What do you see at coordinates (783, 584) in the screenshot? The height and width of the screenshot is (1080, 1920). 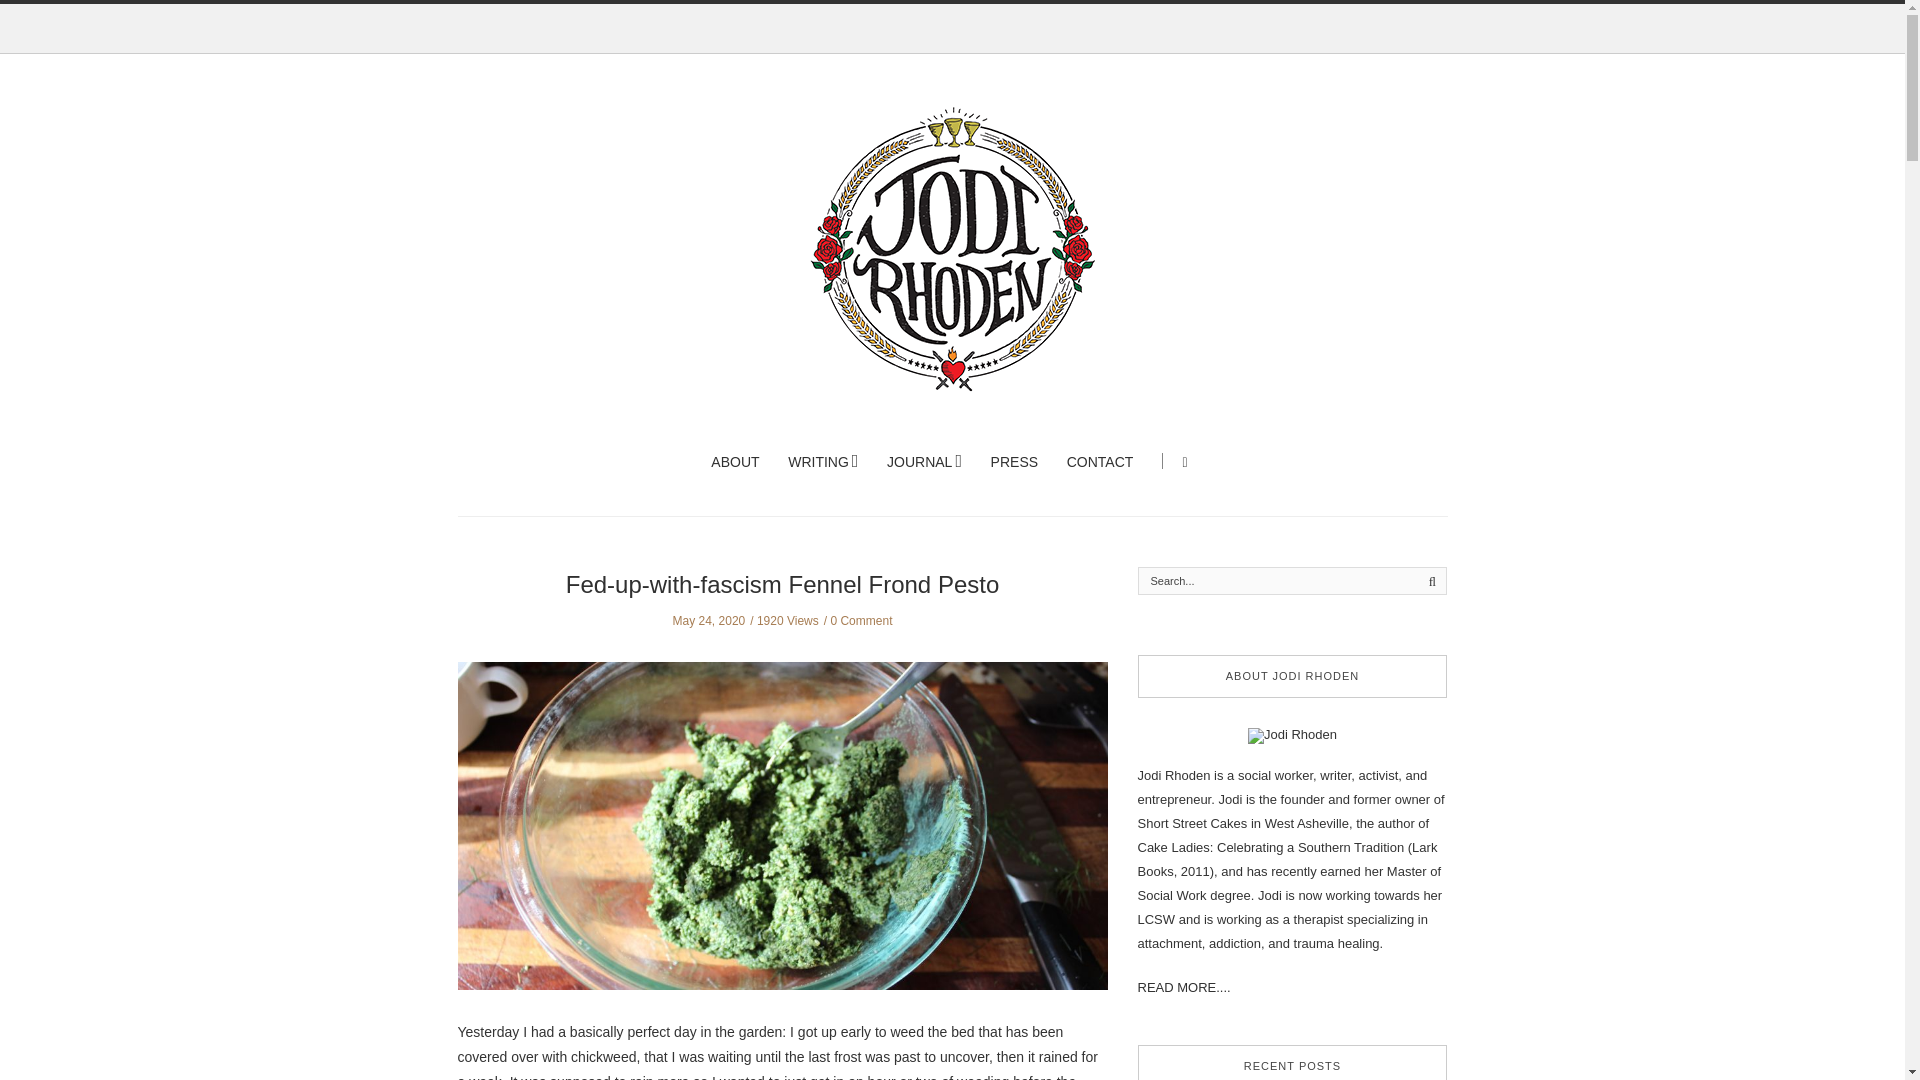 I see `Fed-up-with-fascism Fennel Frond Pesto` at bounding box center [783, 584].